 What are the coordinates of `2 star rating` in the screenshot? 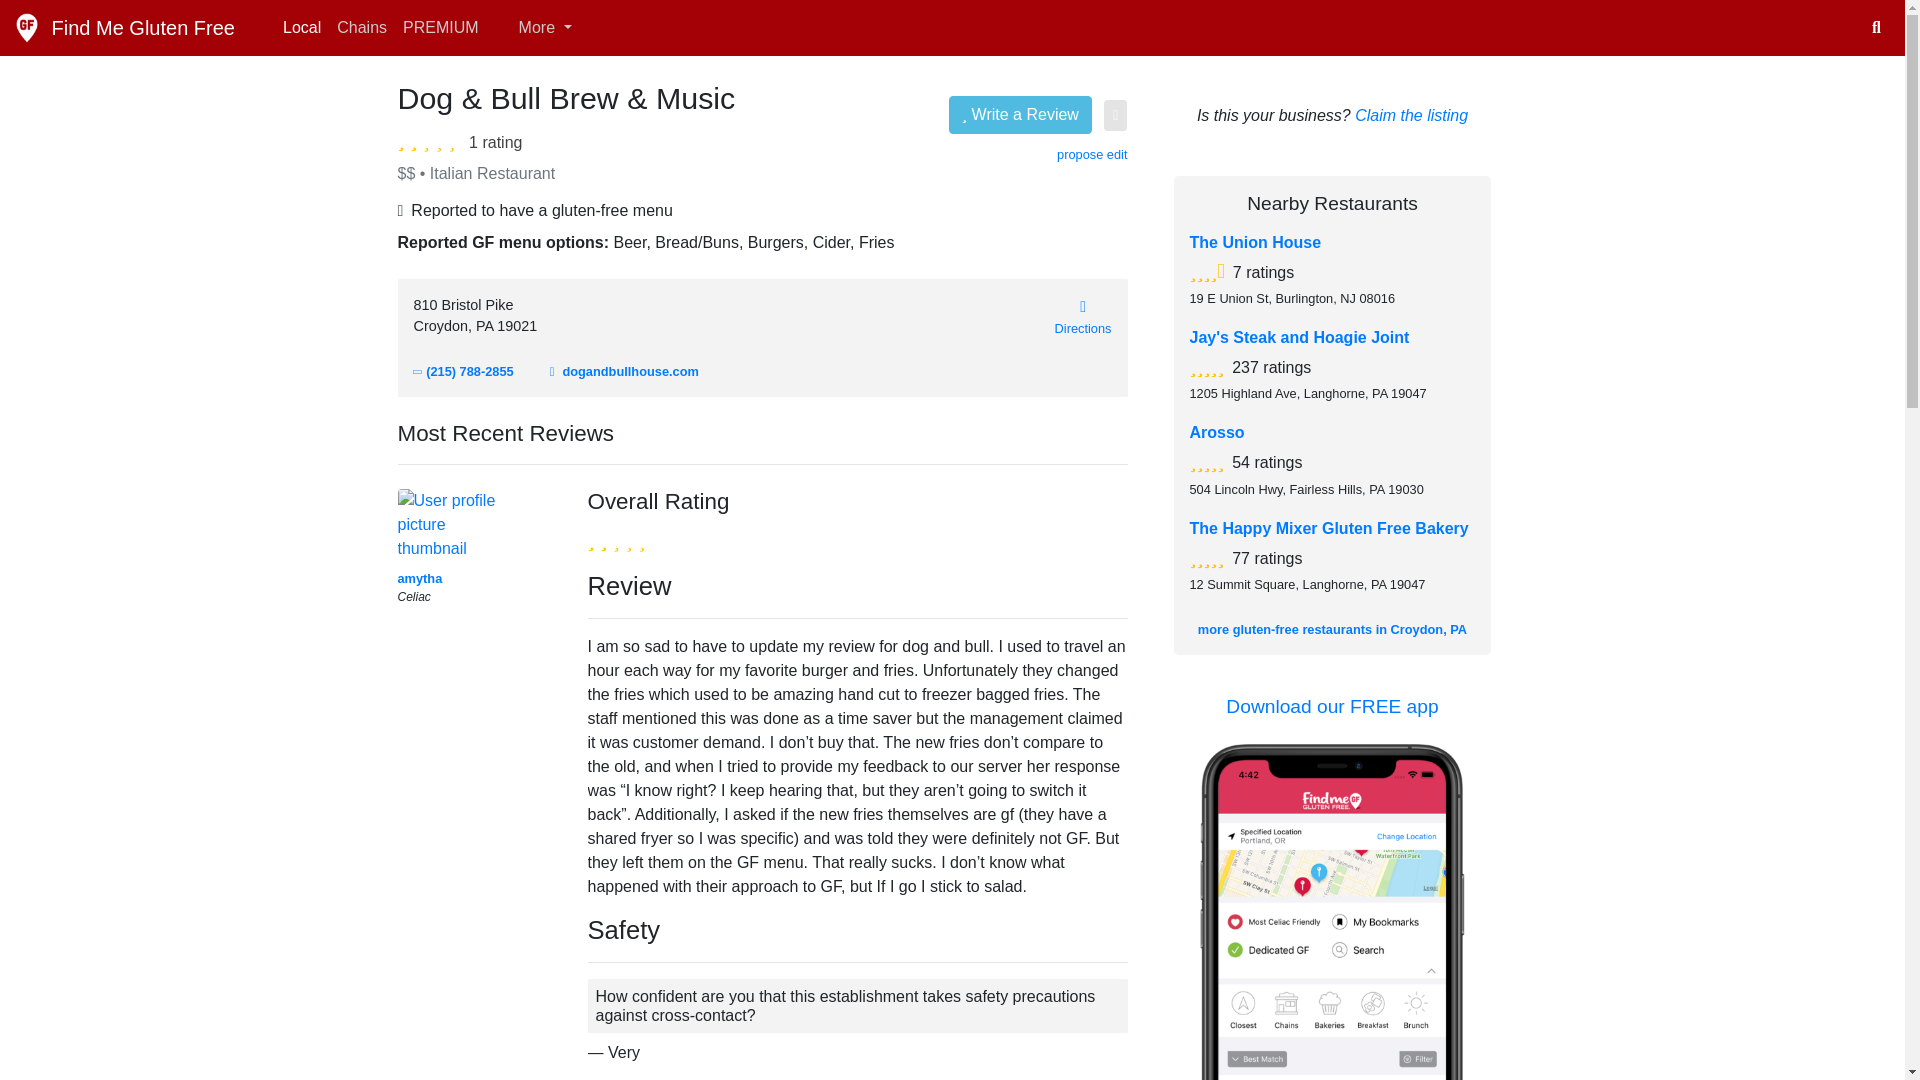 It's located at (616, 539).